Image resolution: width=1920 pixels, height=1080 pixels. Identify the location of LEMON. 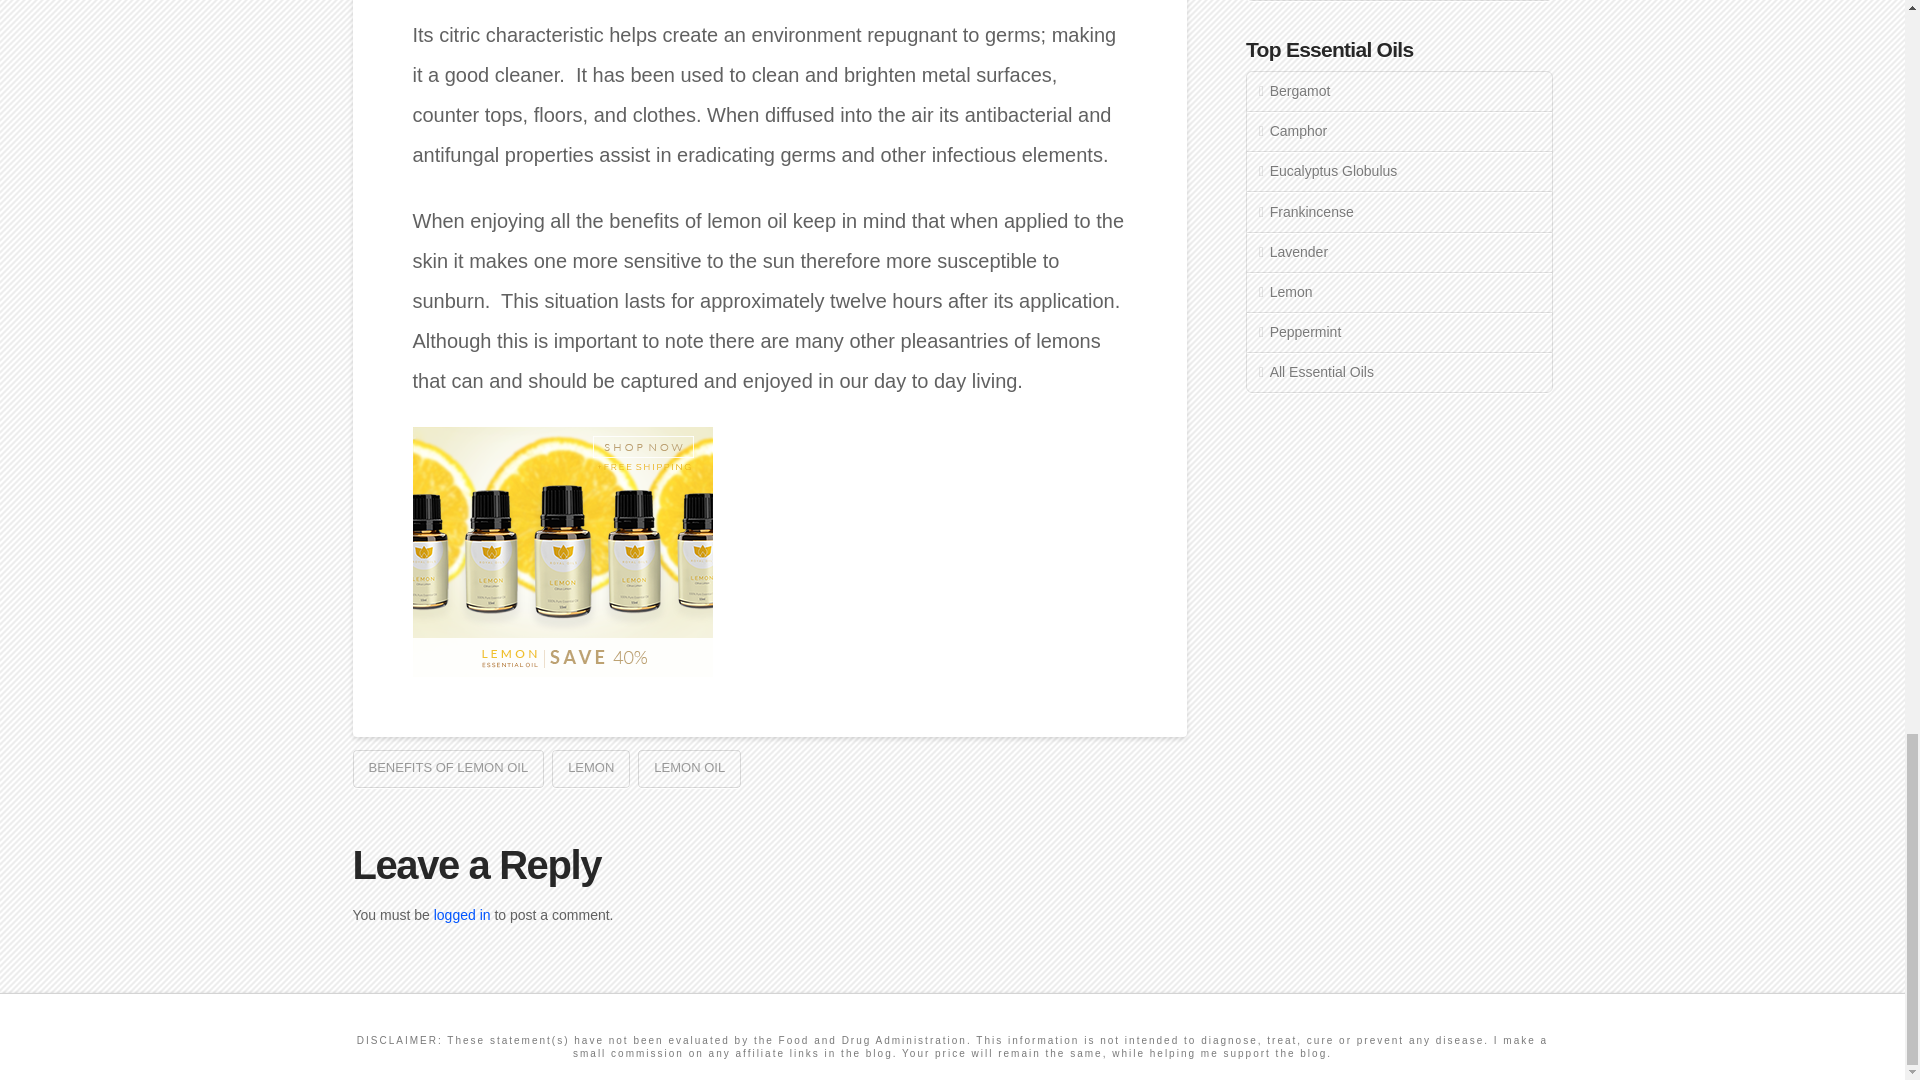
(590, 768).